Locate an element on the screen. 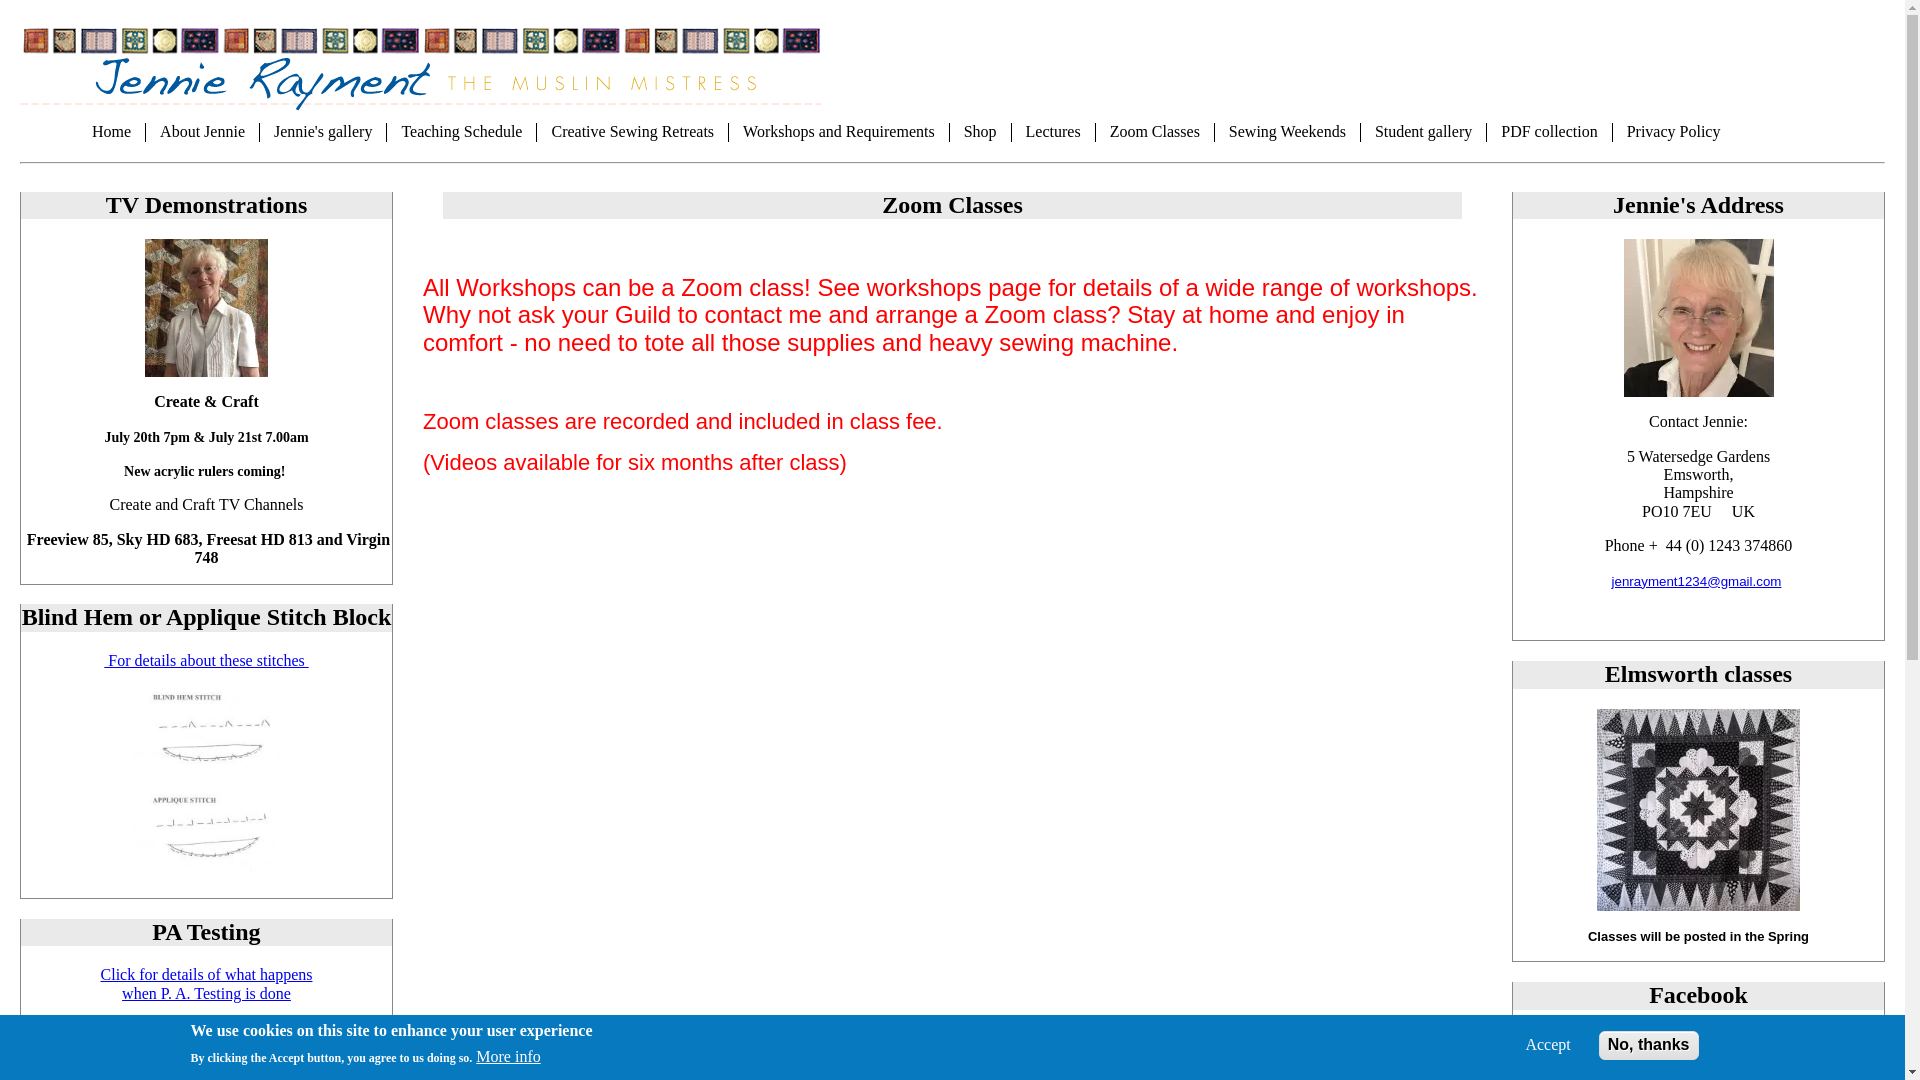 The image size is (1920, 1080). Jennie's gallery is located at coordinates (323, 130).